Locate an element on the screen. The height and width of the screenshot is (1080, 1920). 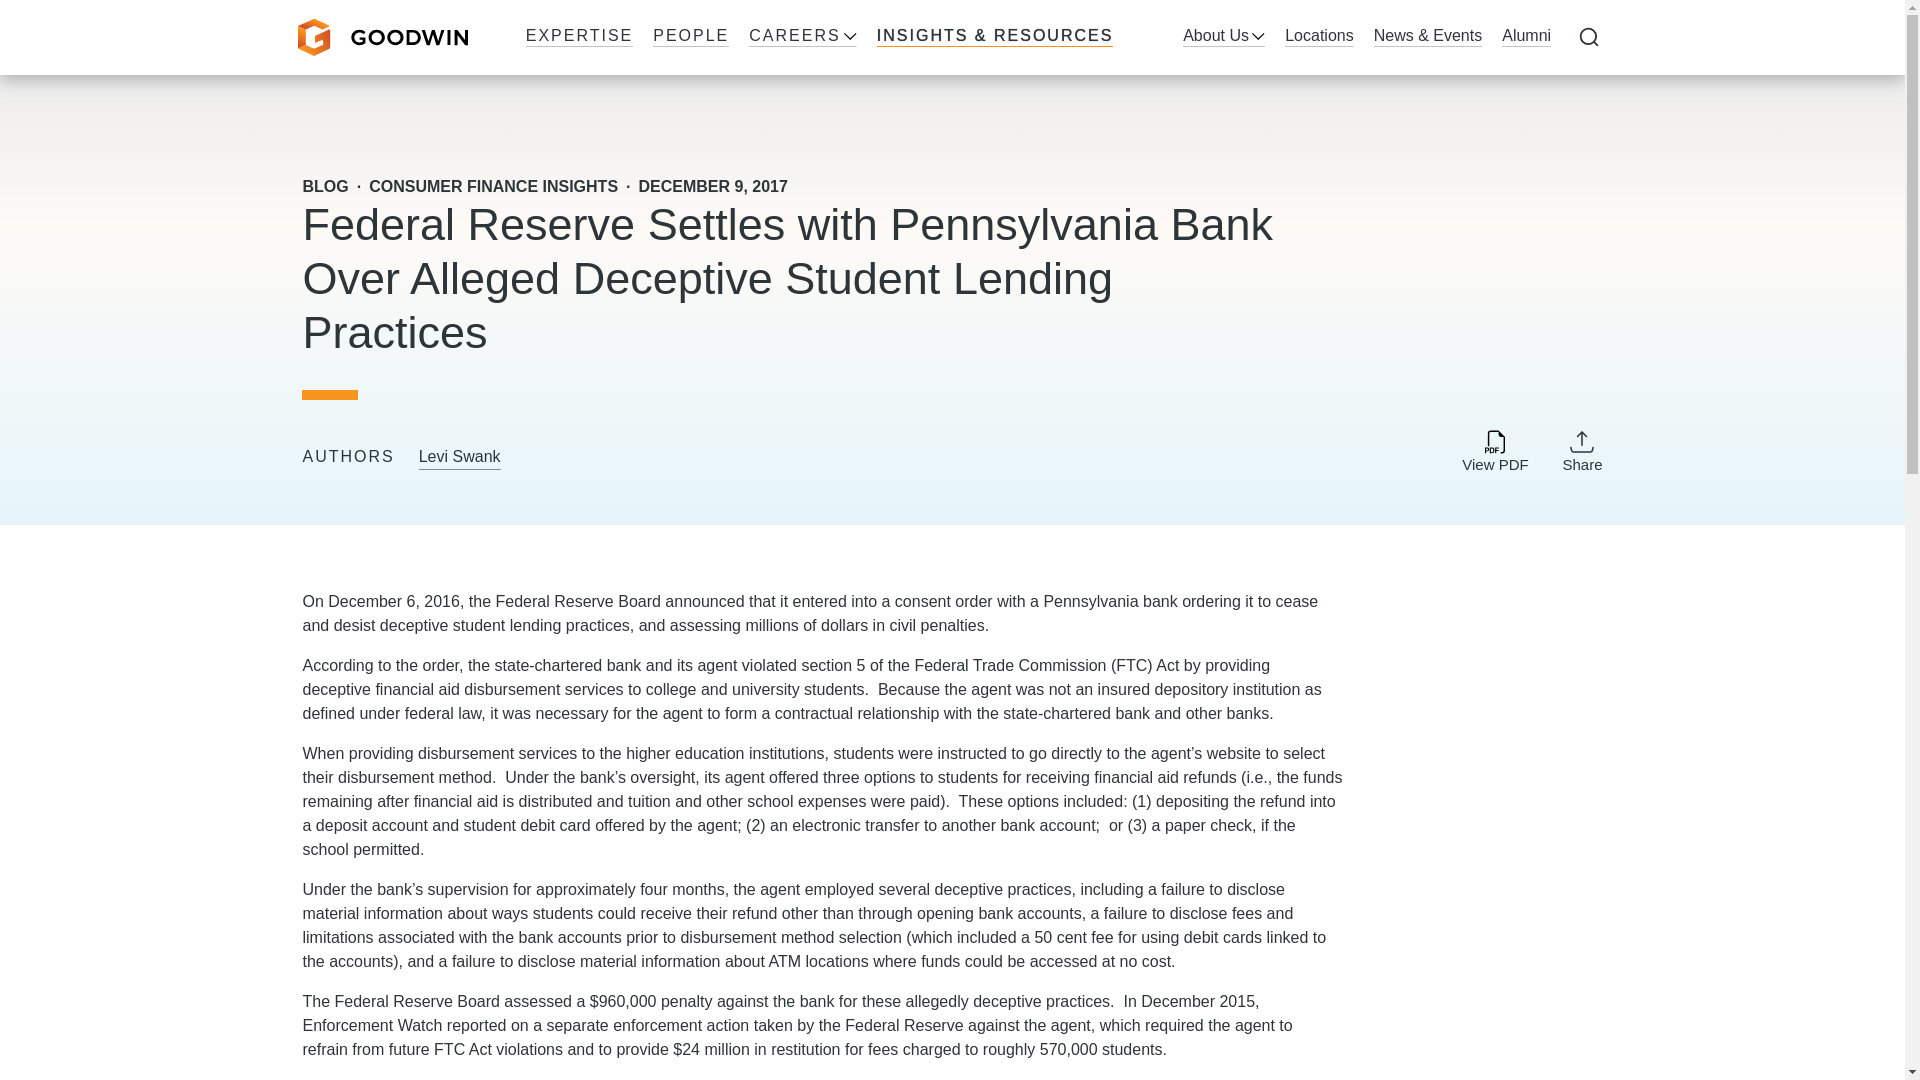
Alumni is located at coordinates (1526, 37).